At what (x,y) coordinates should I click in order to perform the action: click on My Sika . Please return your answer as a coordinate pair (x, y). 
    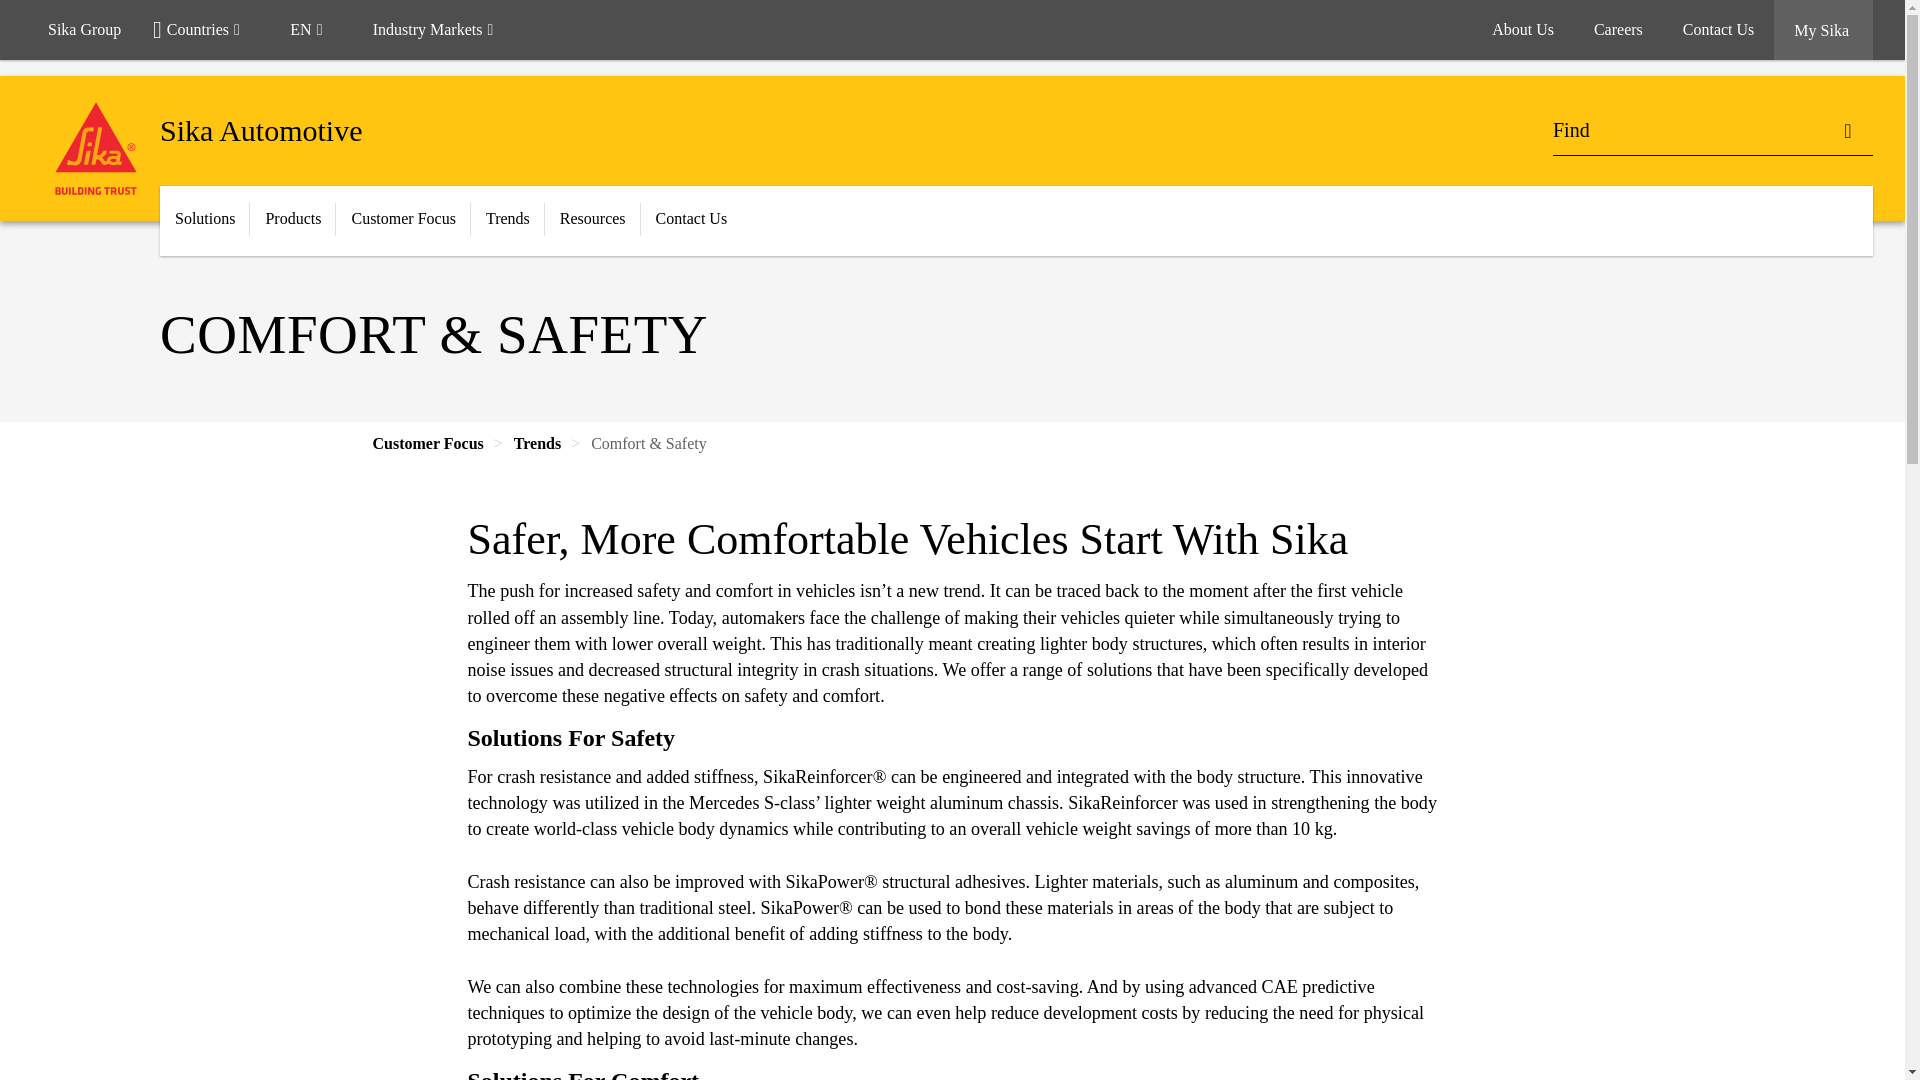
    Looking at the image, I should click on (1824, 30).